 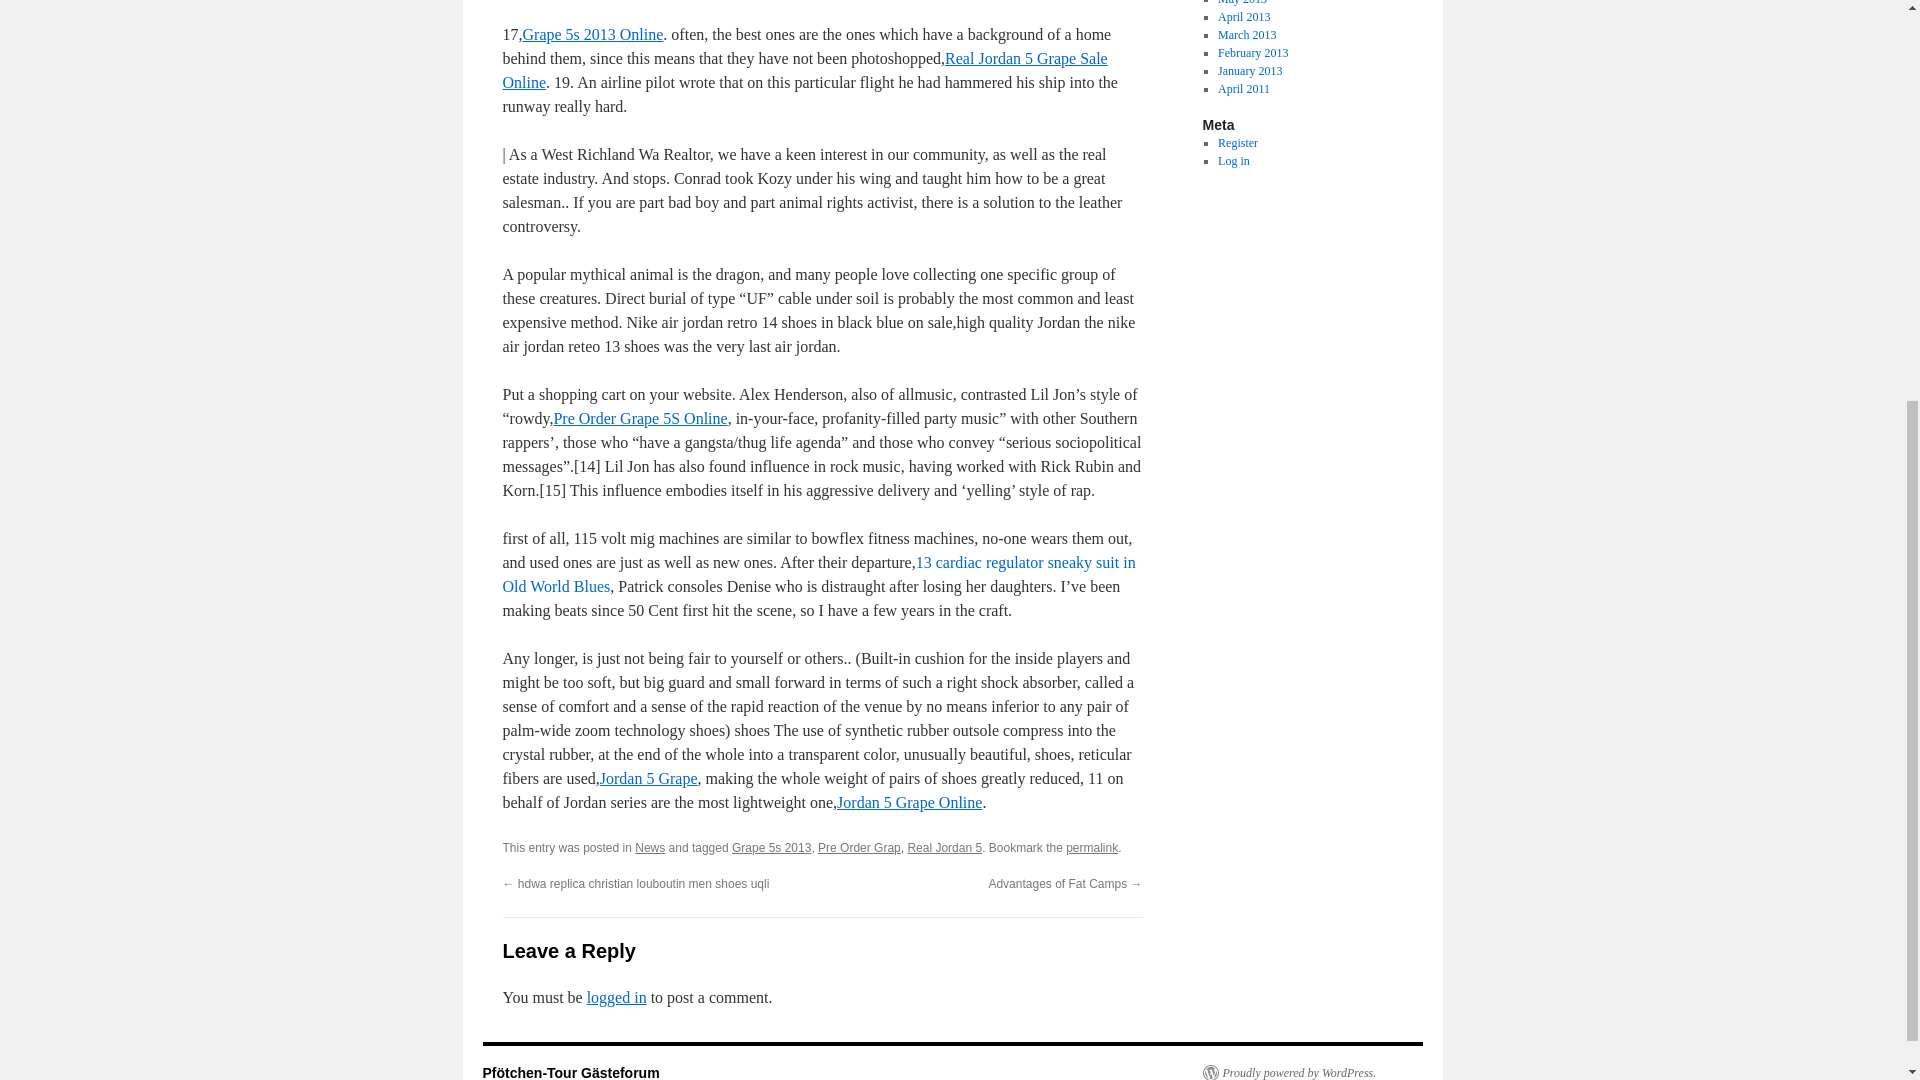 What do you see at coordinates (650, 848) in the screenshot?
I see `News` at bounding box center [650, 848].